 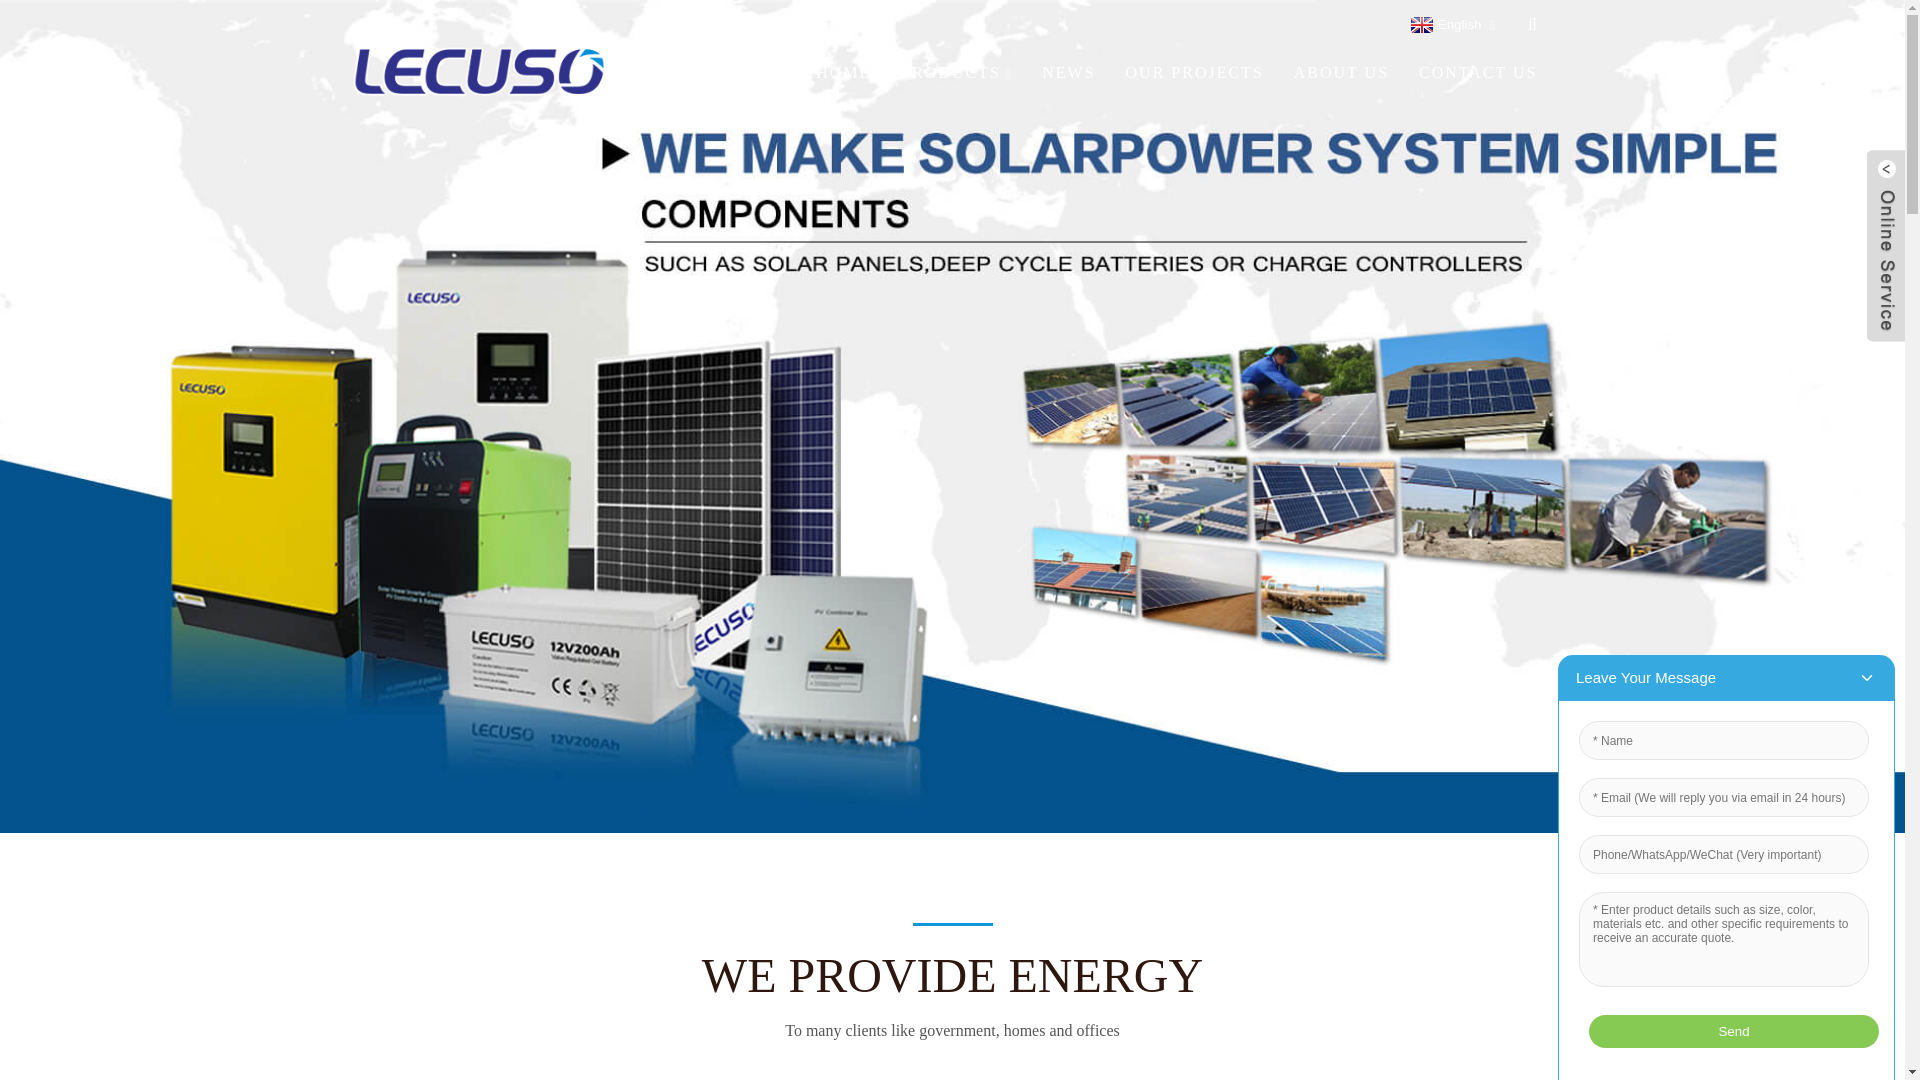 What do you see at coordinates (956, 72) in the screenshot?
I see `PRODUCTS` at bounding box center [956, 72].